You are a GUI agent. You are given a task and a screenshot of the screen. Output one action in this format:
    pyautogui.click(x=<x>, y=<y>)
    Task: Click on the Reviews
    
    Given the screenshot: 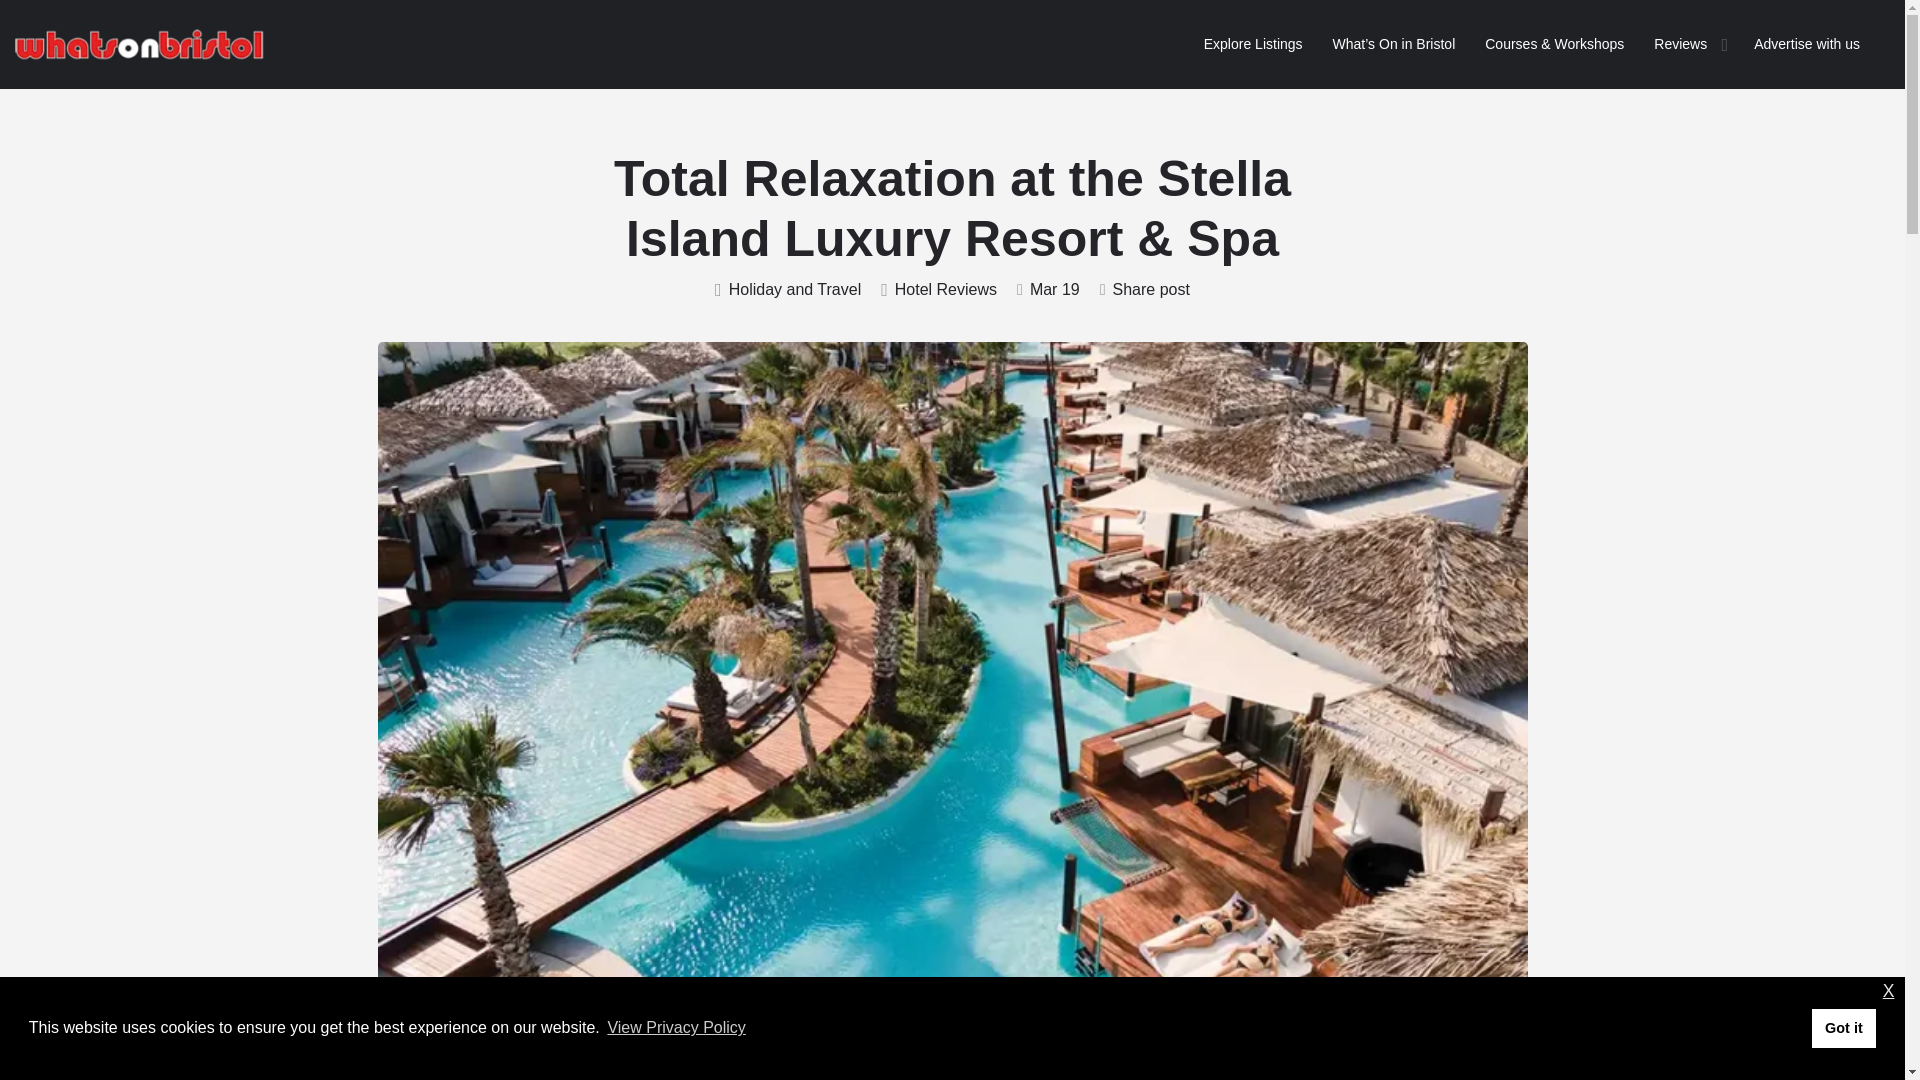 What is the action you would take?
    pyautogui.click(x=1680, y=44)
    